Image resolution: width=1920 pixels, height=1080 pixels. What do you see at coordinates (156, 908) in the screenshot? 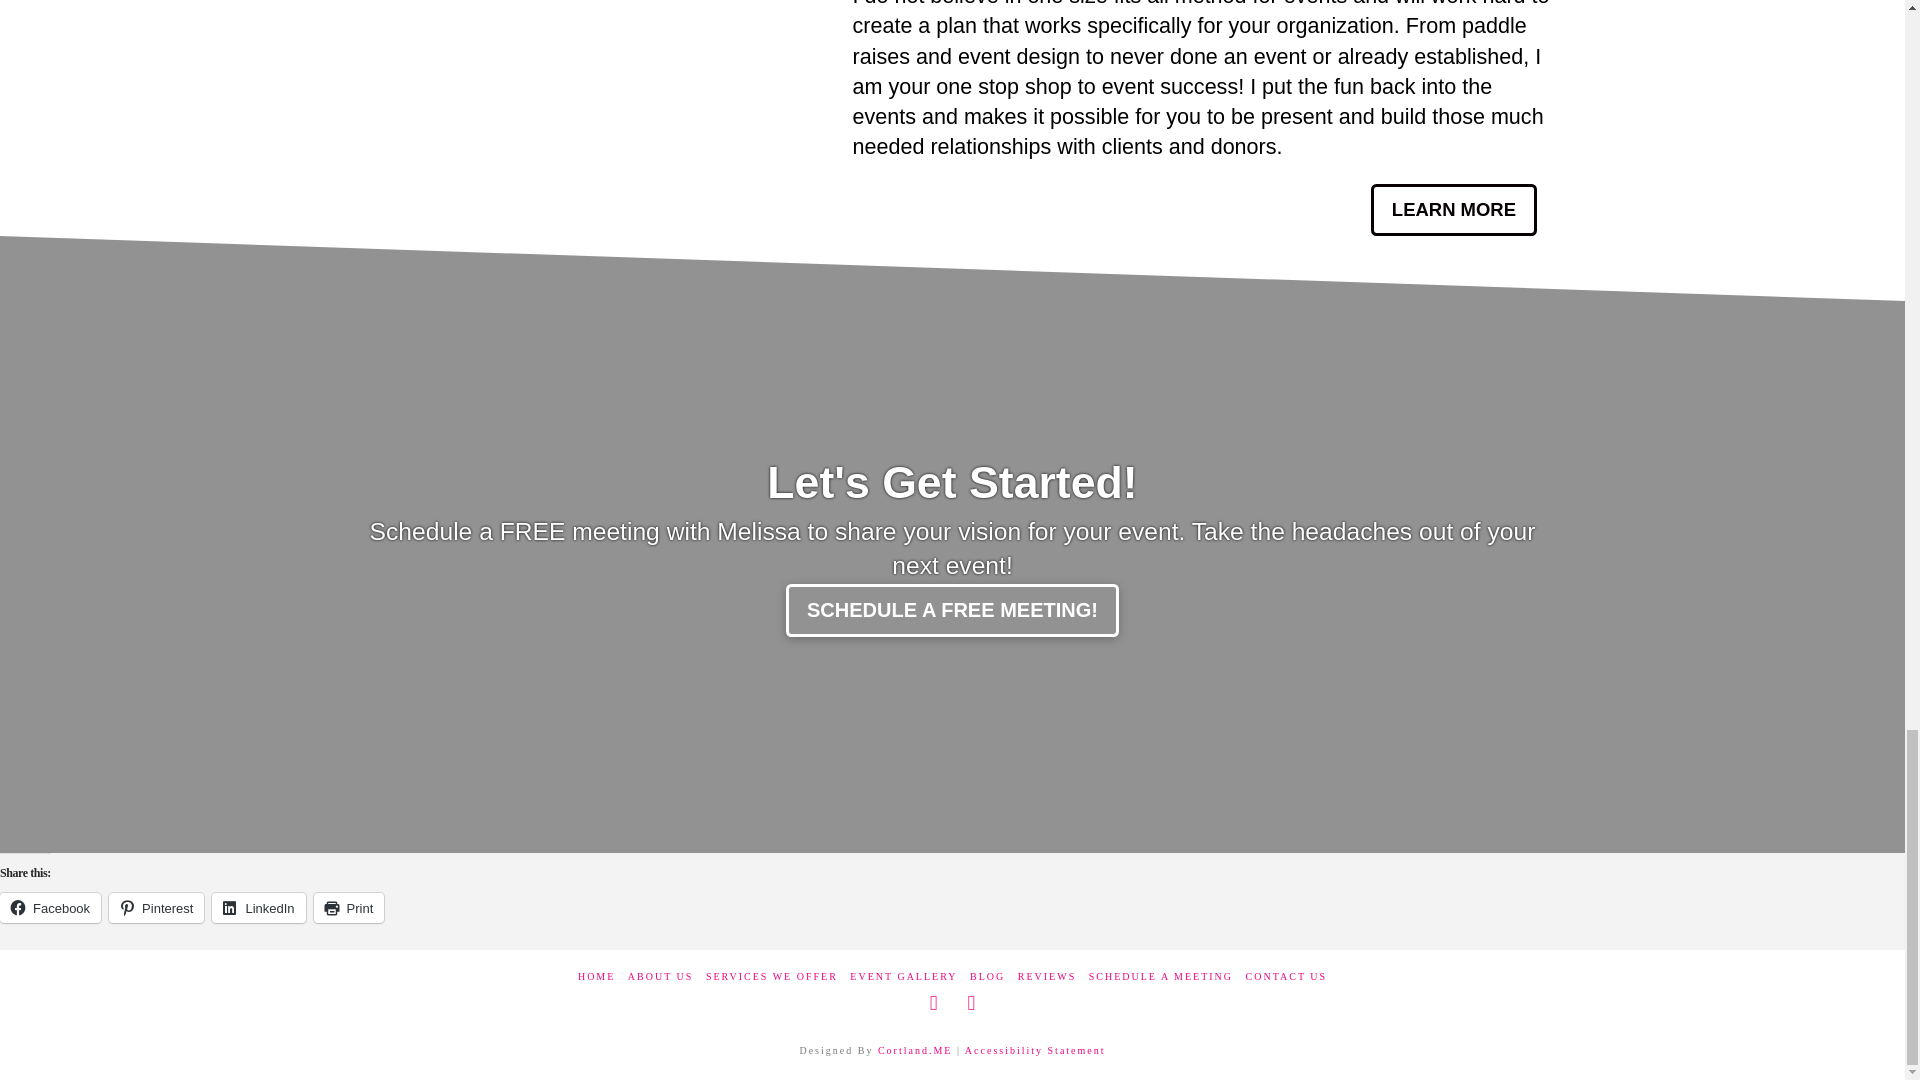
I see `Click to share on Pinterest` at bounding box center [156, 908].